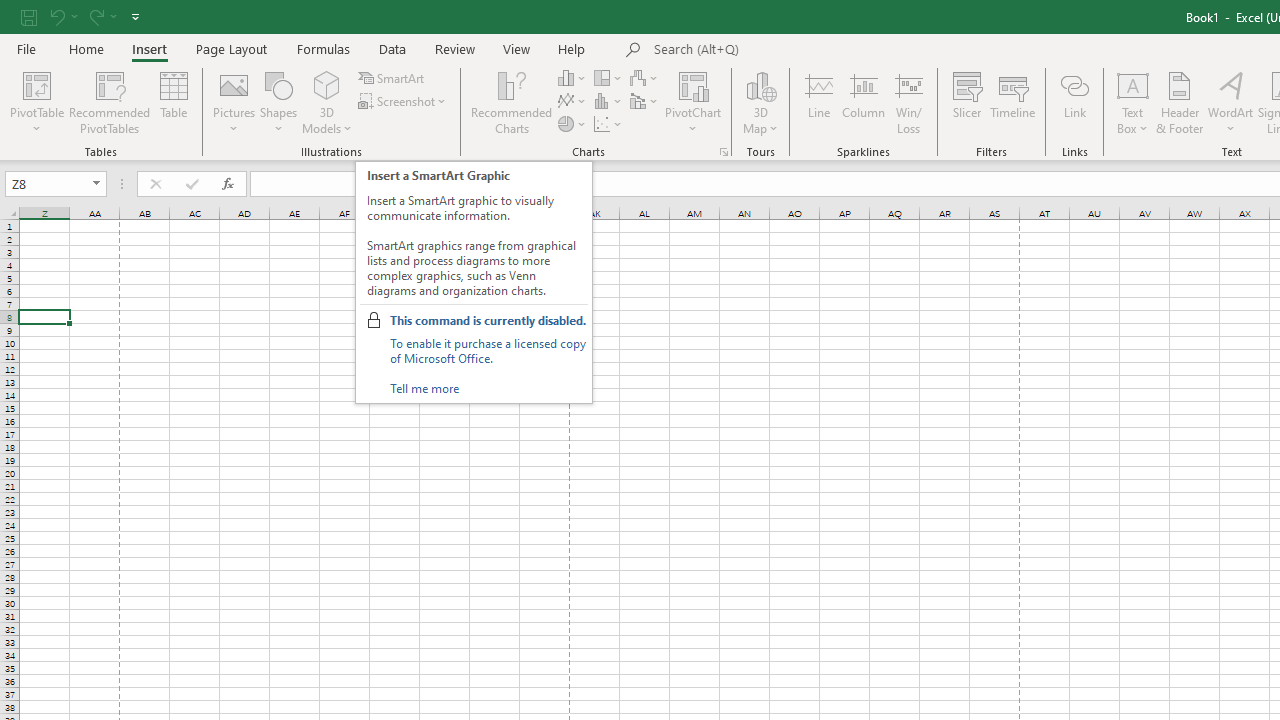  I want to click on Insert Pie or Doughnut Chart, so click(573, 124).